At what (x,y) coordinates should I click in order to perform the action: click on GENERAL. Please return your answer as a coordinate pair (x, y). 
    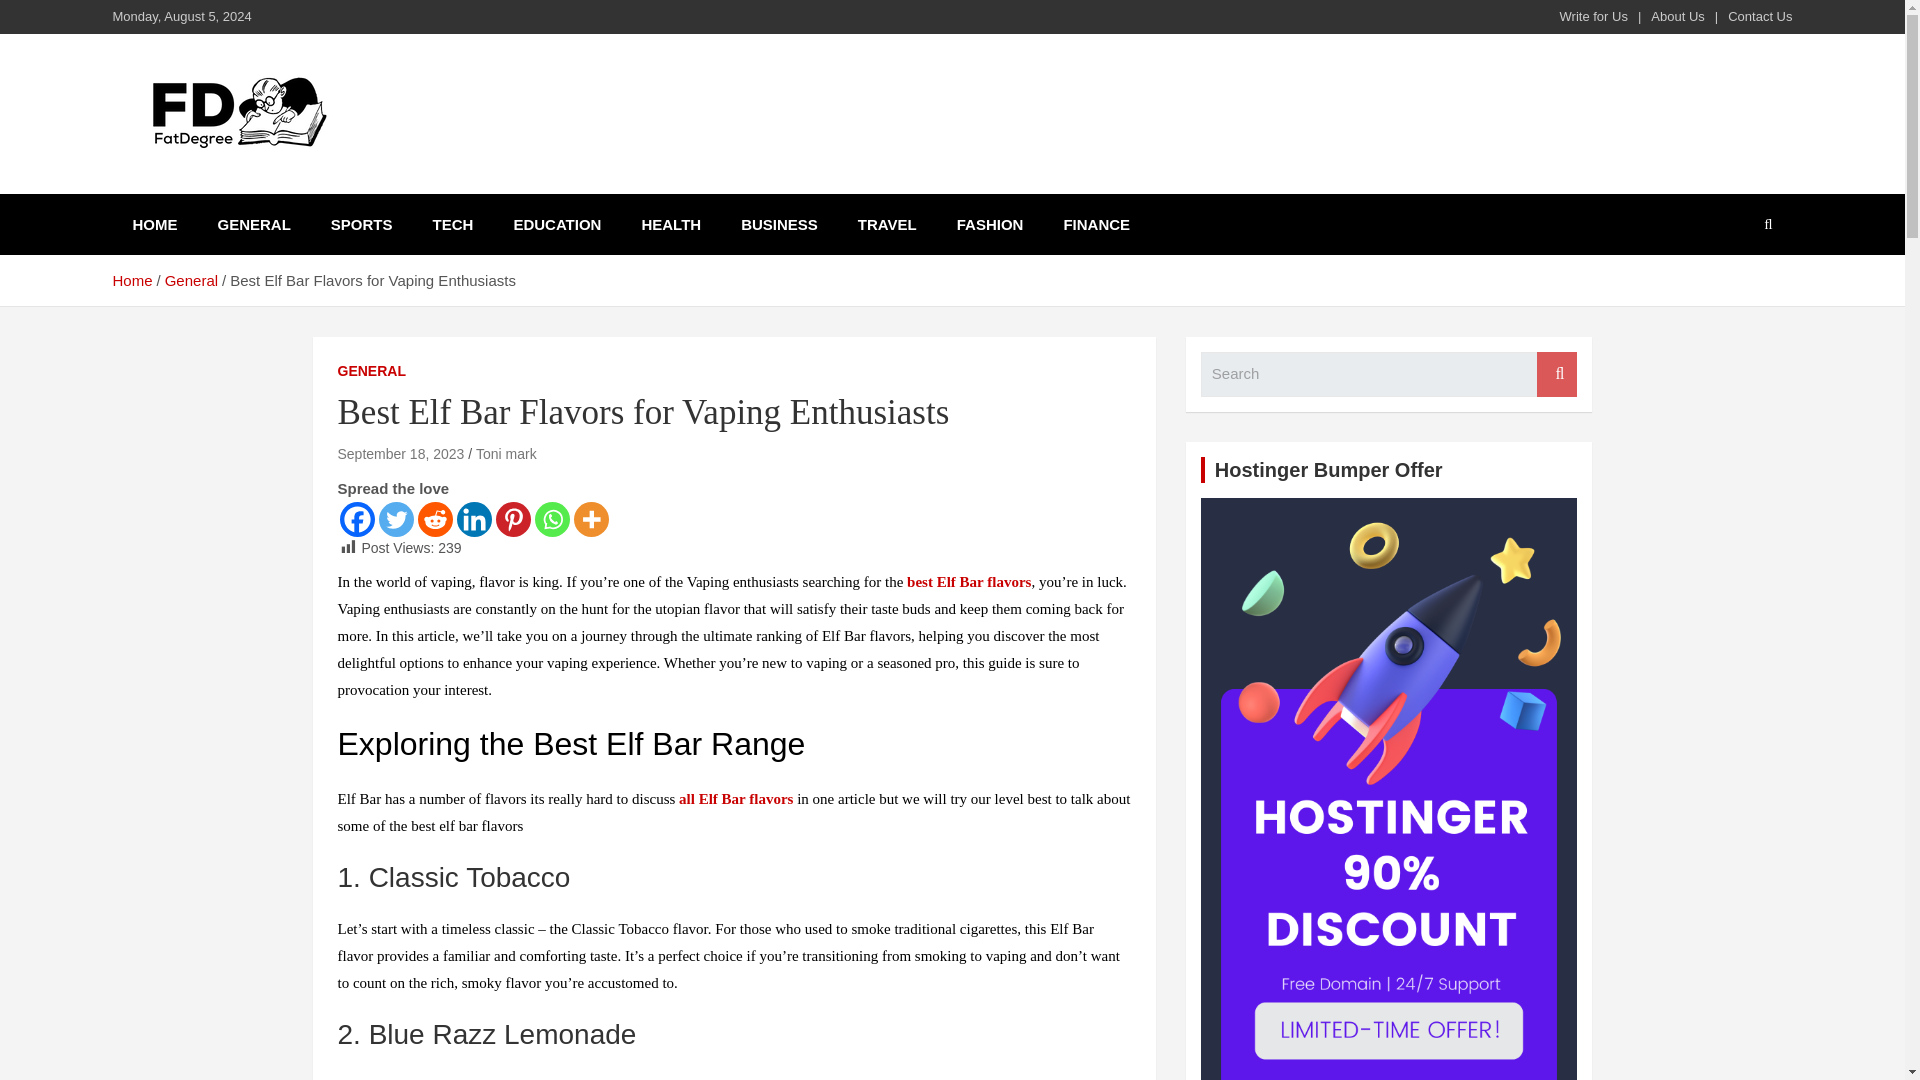
    Looking at the image, I should click on (254, 224).